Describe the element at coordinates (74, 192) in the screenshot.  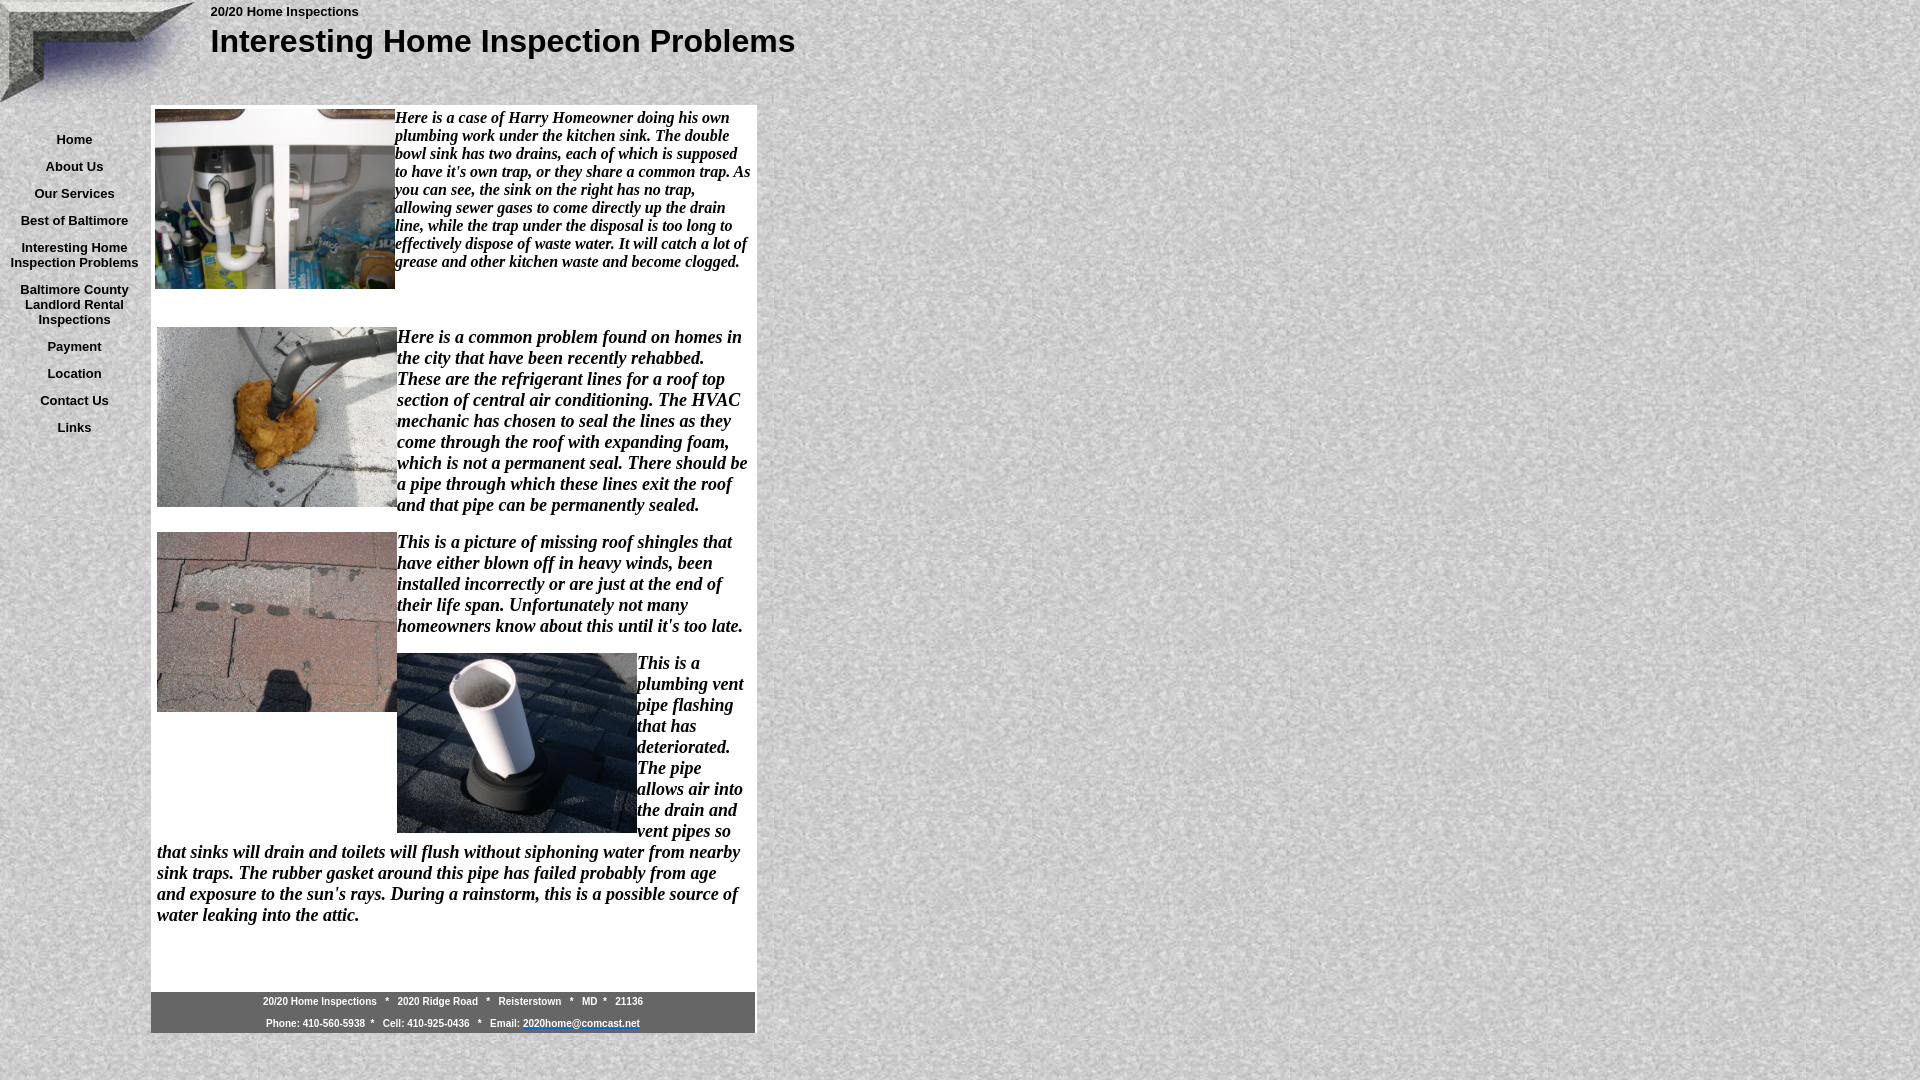
I see `Our Services` at that location.